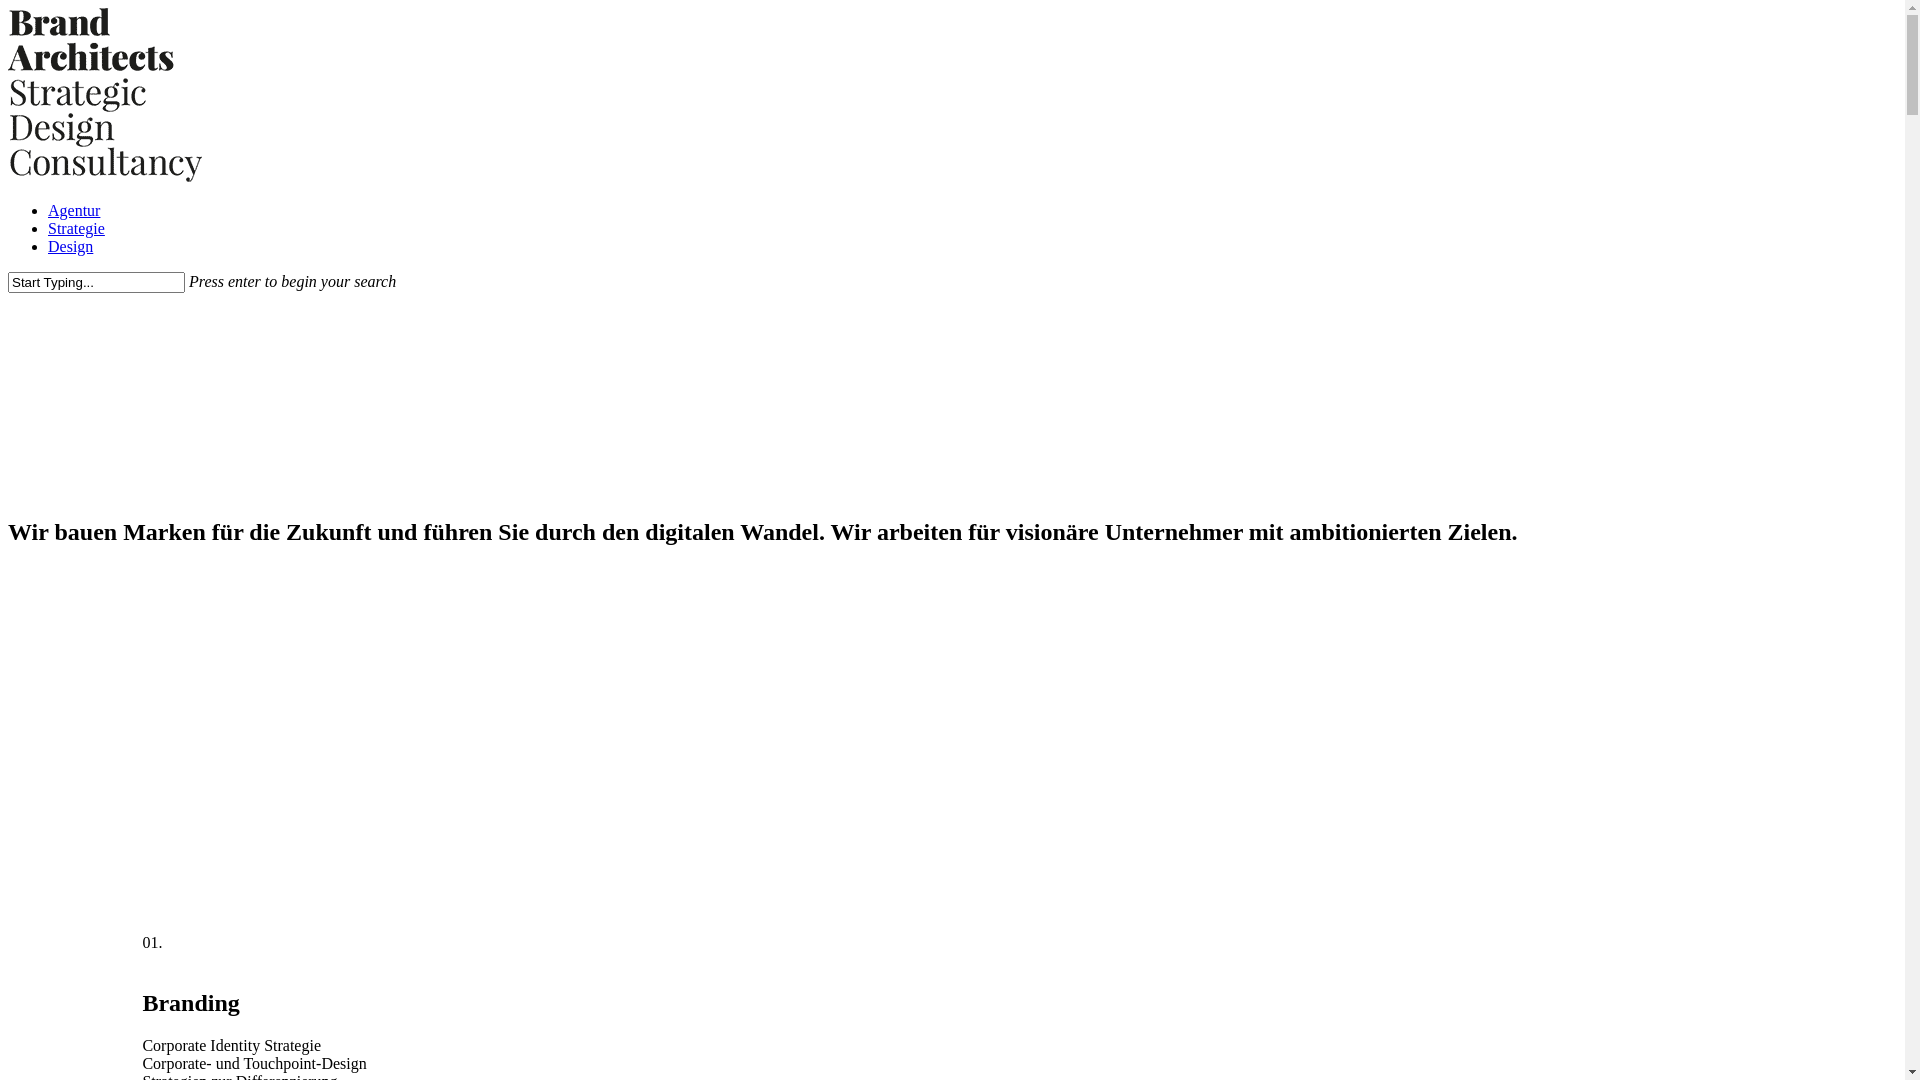  I want to click on Strategie, so click(76, 228).